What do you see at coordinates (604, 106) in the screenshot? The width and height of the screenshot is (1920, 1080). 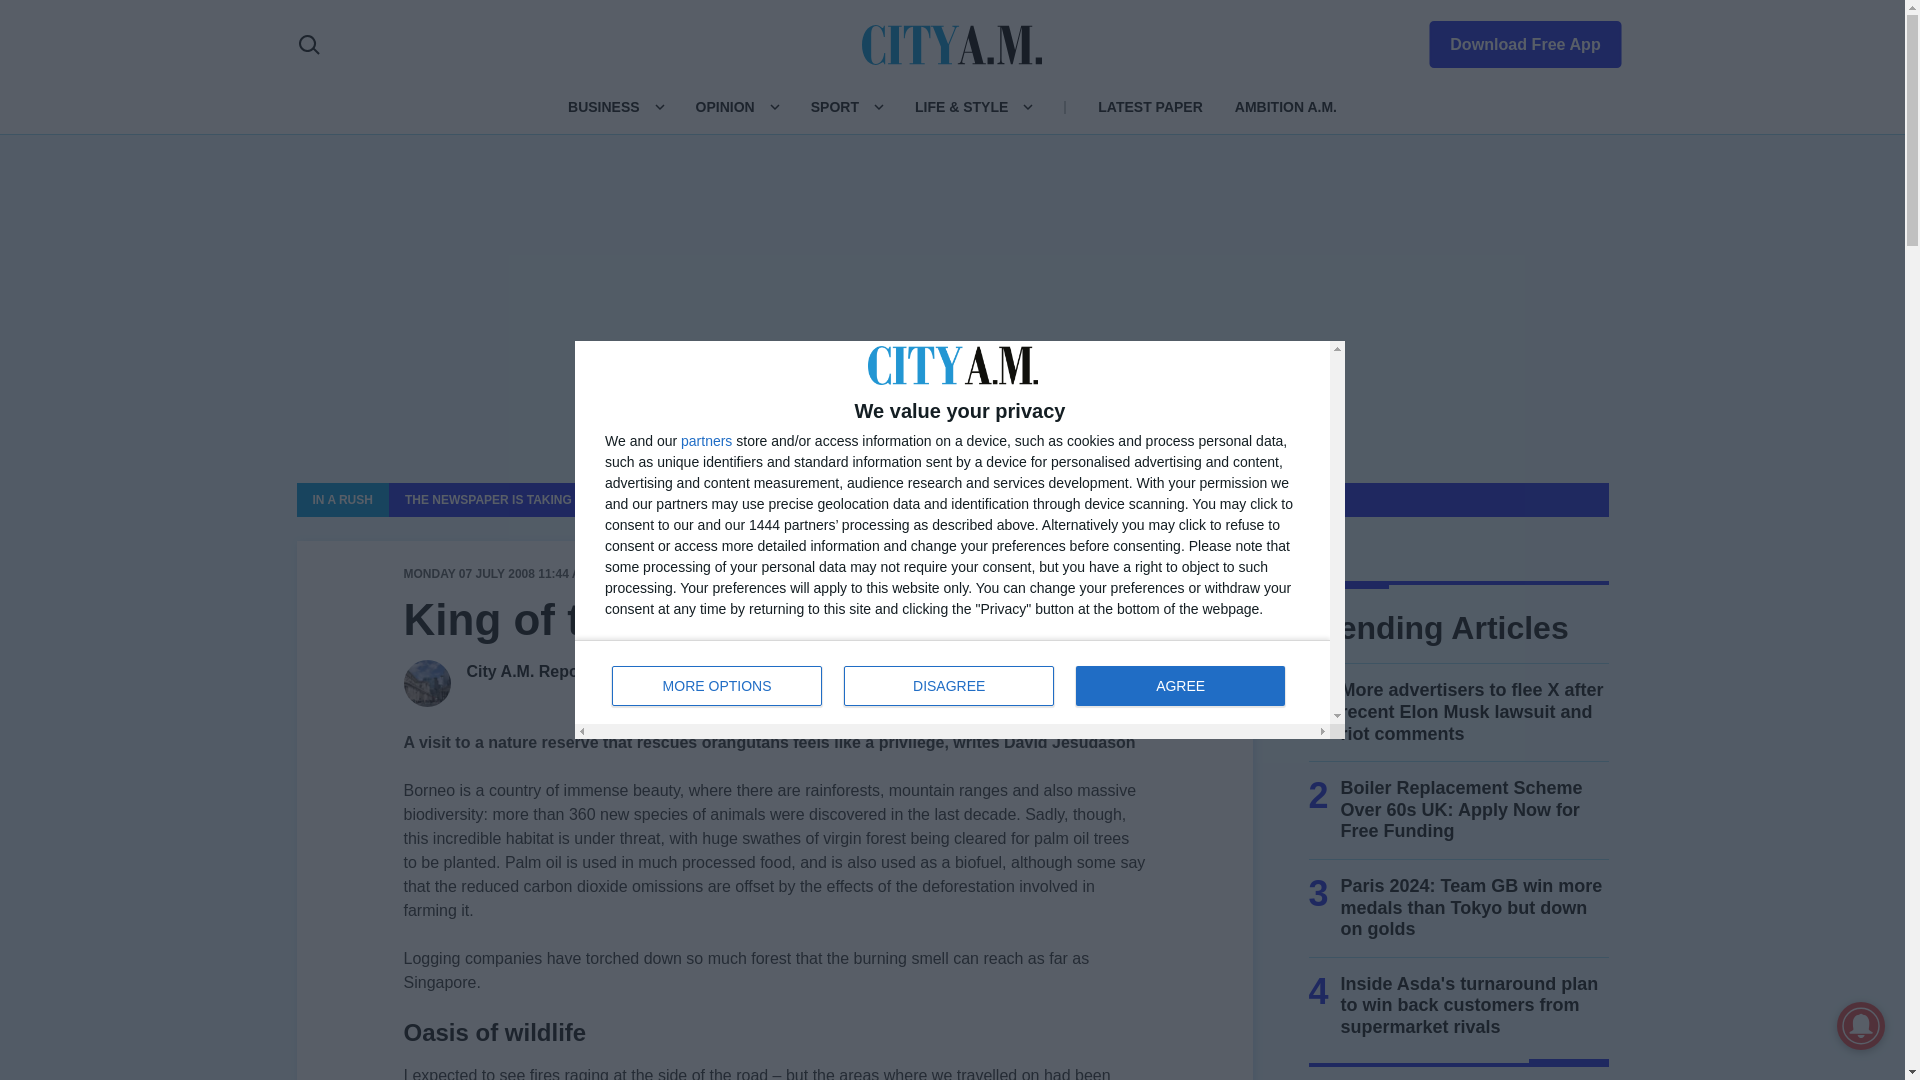 I see `BUSINESS` at bounding box center [604, 106].